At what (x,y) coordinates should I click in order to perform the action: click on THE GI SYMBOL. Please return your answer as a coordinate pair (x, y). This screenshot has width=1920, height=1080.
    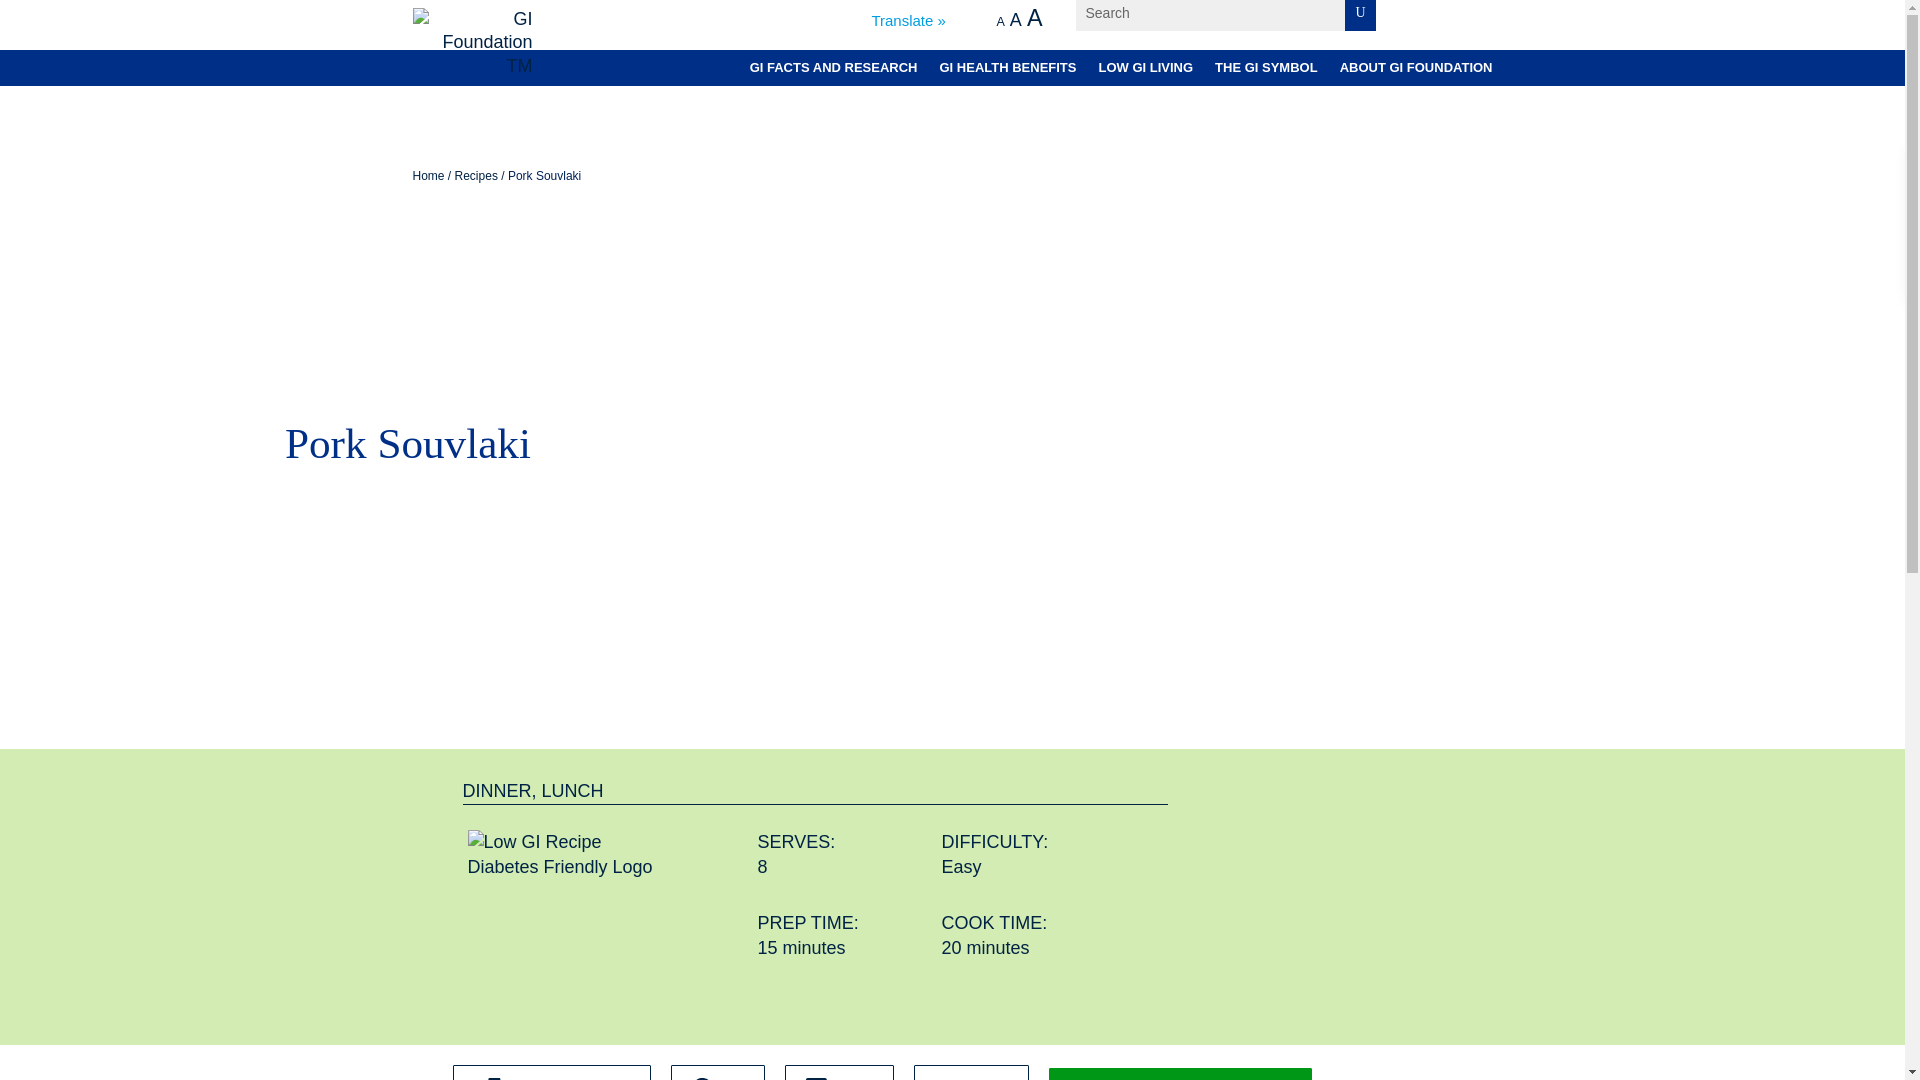
    Looking at the image, I should click on (1006, 70).